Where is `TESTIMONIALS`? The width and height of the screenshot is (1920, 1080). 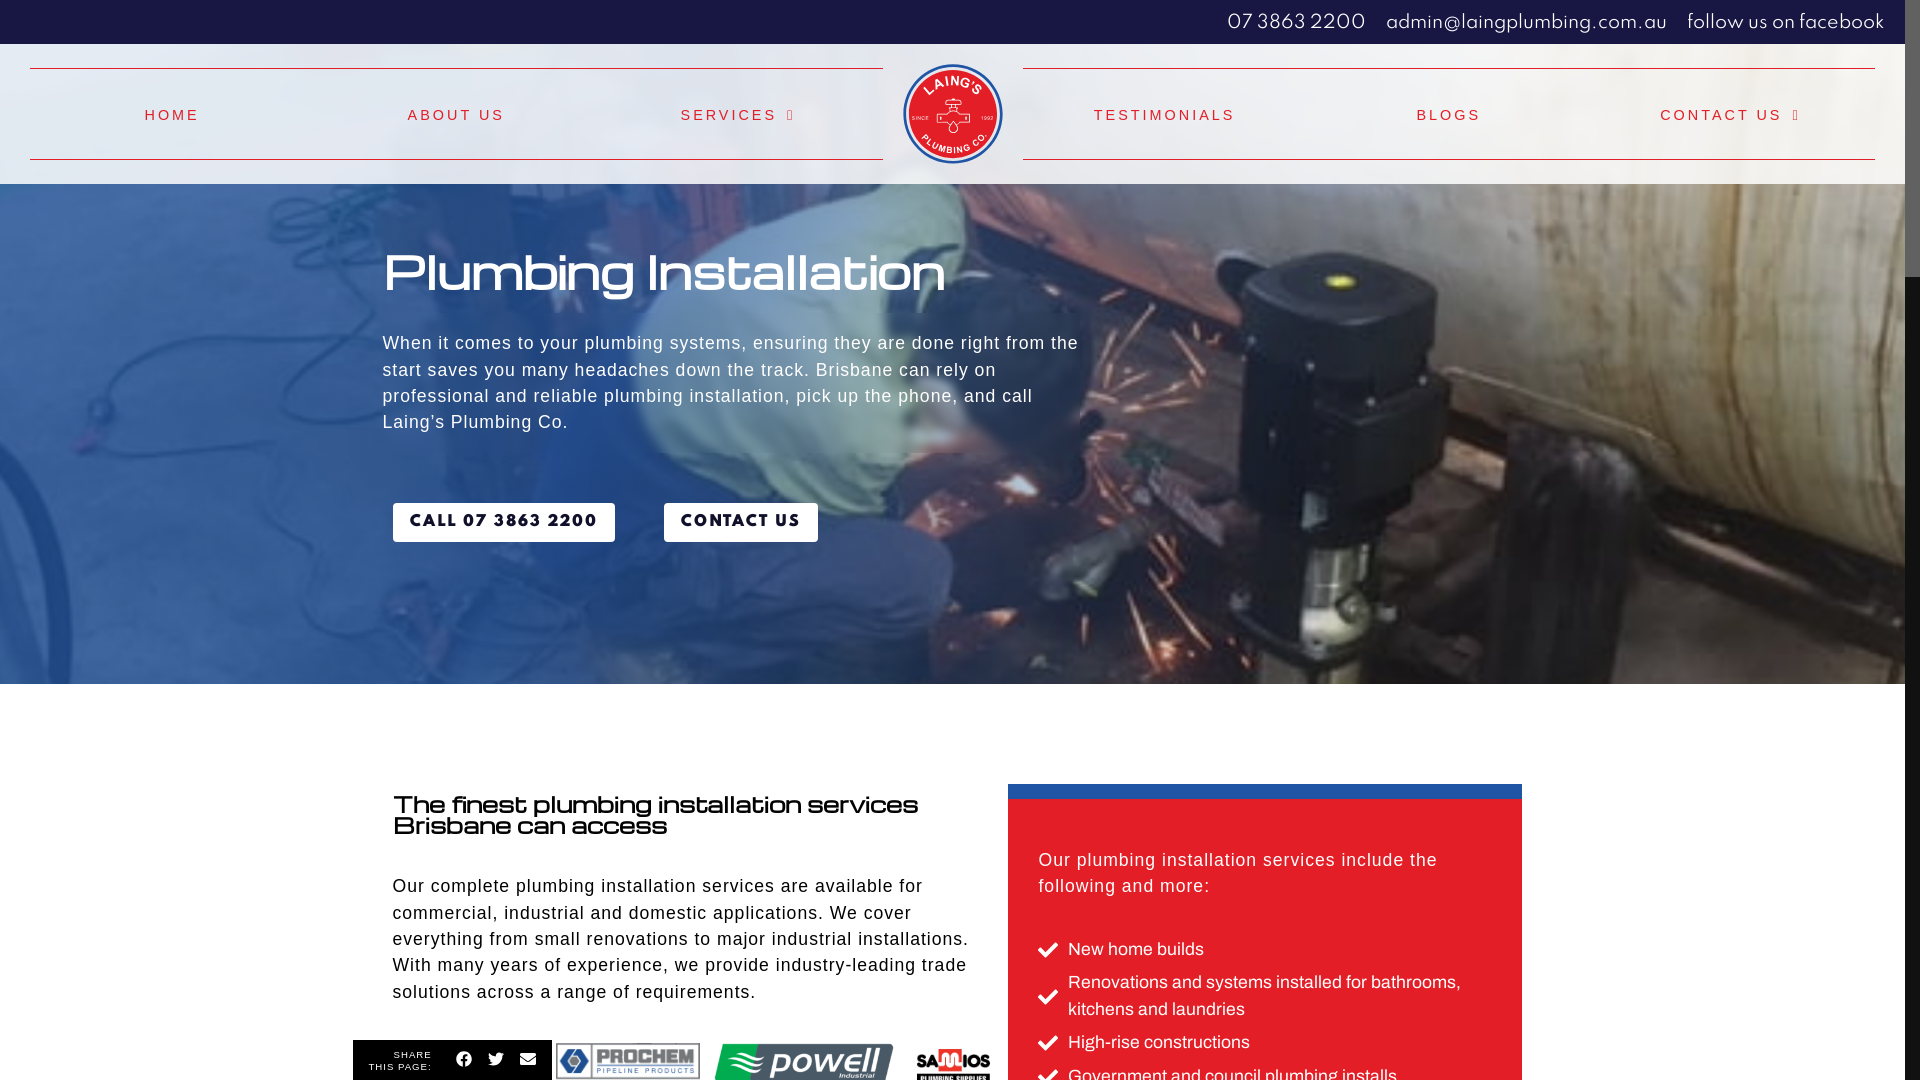
TESTIMONIALS is located at coordinates (1164, 114).